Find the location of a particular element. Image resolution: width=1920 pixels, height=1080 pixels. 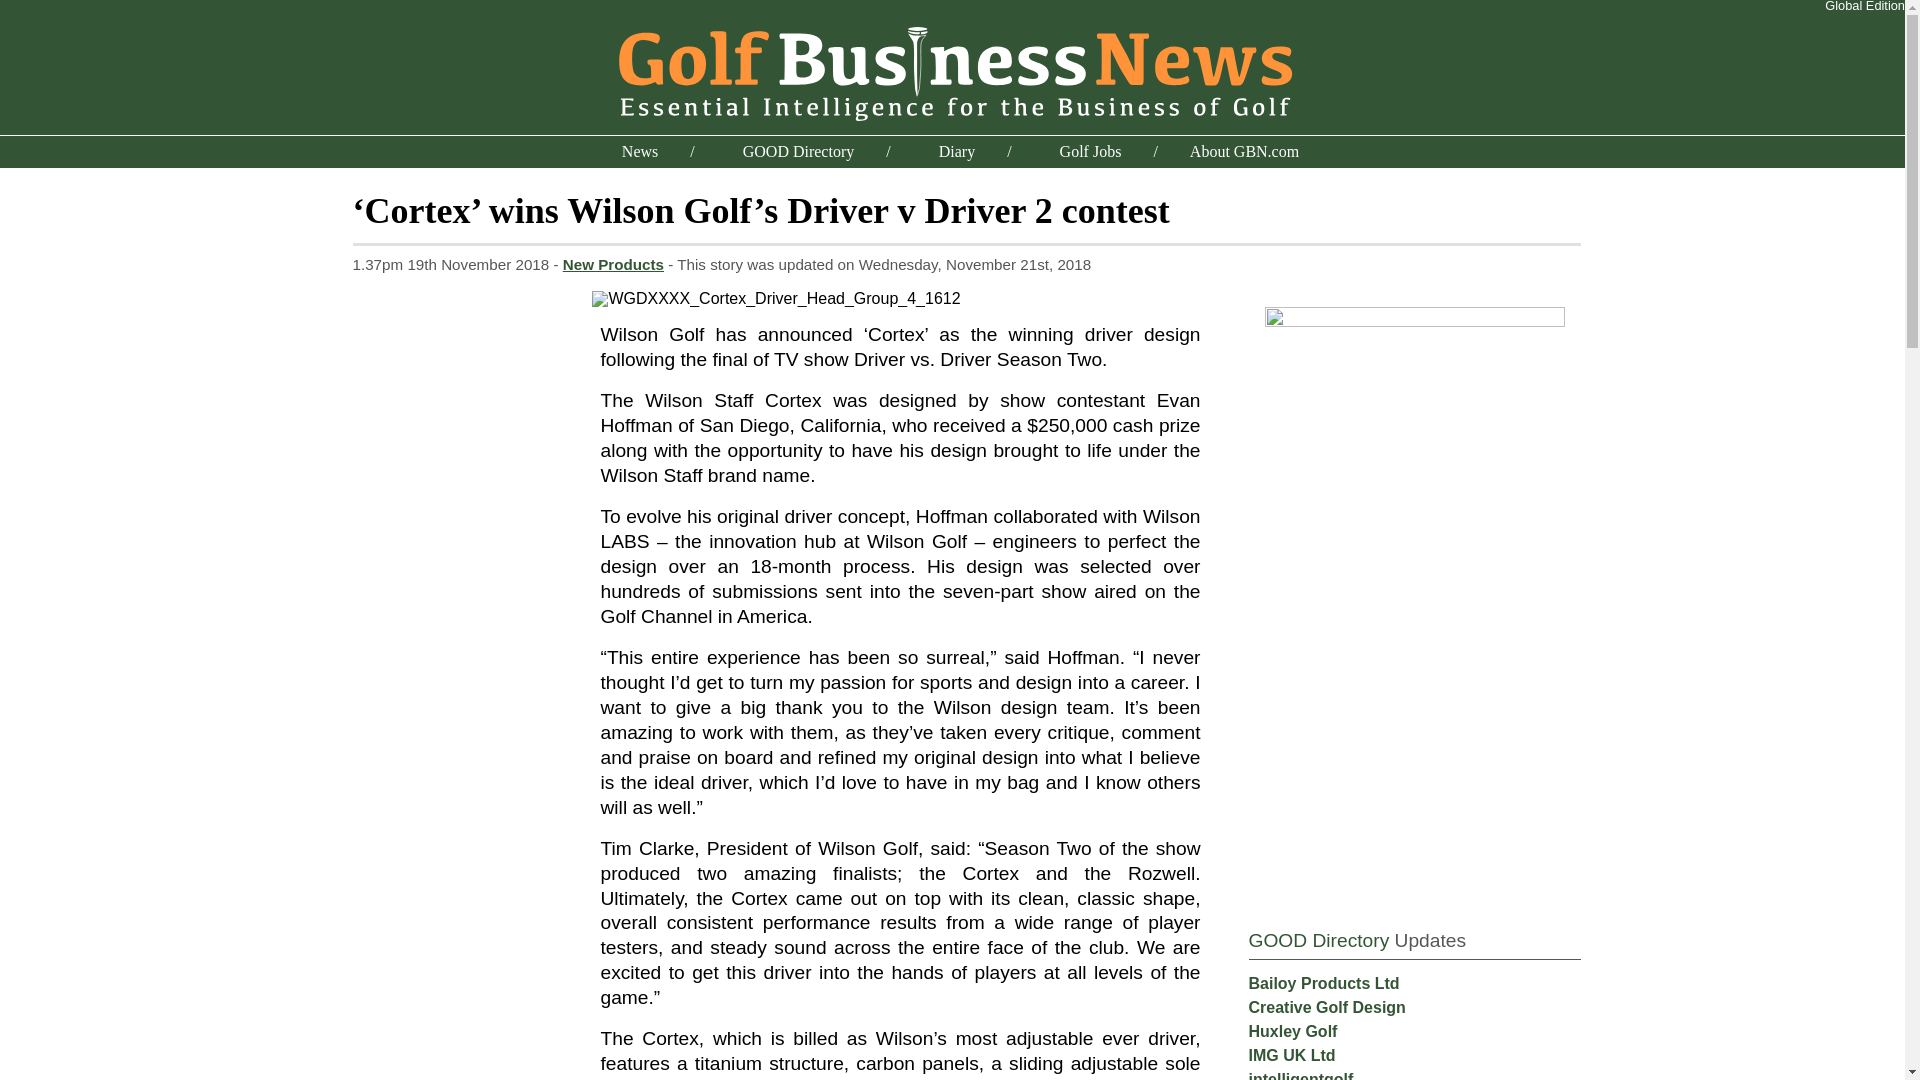

Huxley Golf is located at coordinates (1292, 1031).